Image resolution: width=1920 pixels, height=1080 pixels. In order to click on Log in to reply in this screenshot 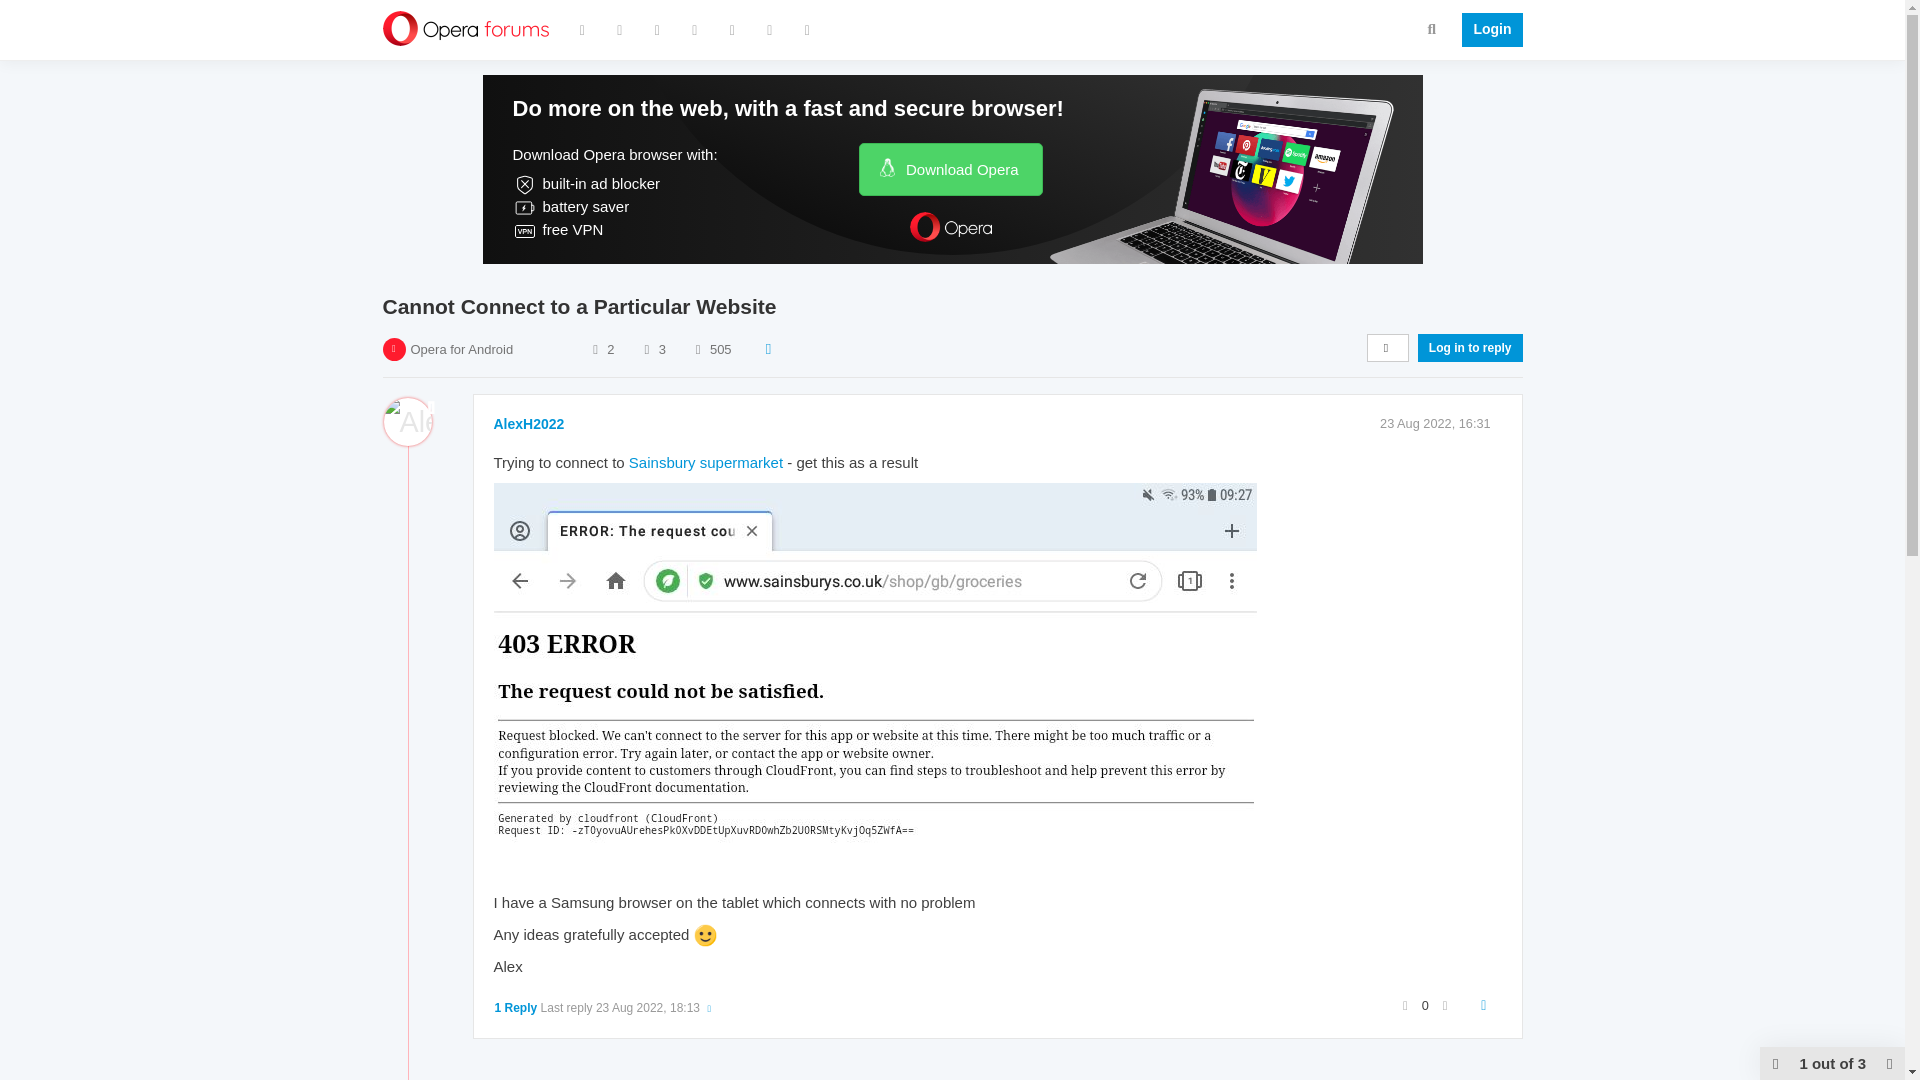, I will do `click(1470, 347)`.